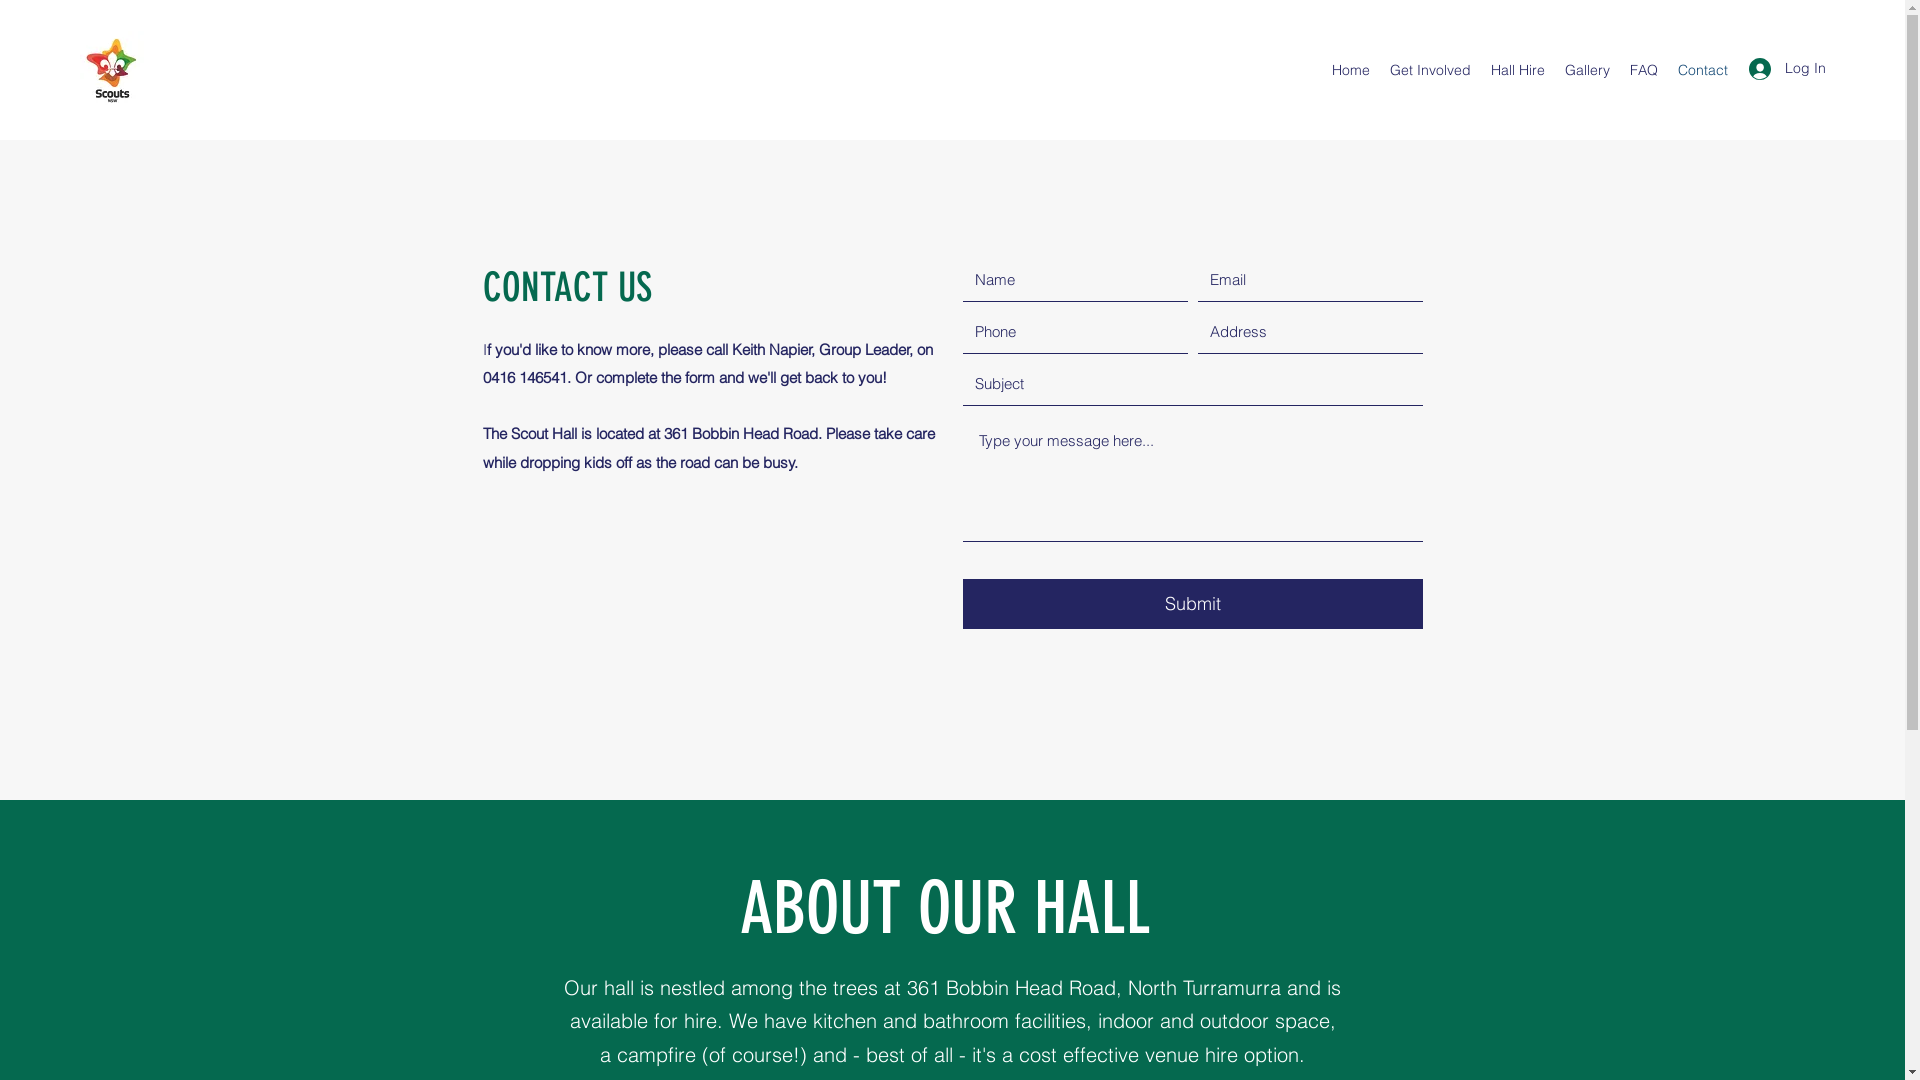 The image size is (1920, 1080). I want to click on Contact, so click(1703, 70).